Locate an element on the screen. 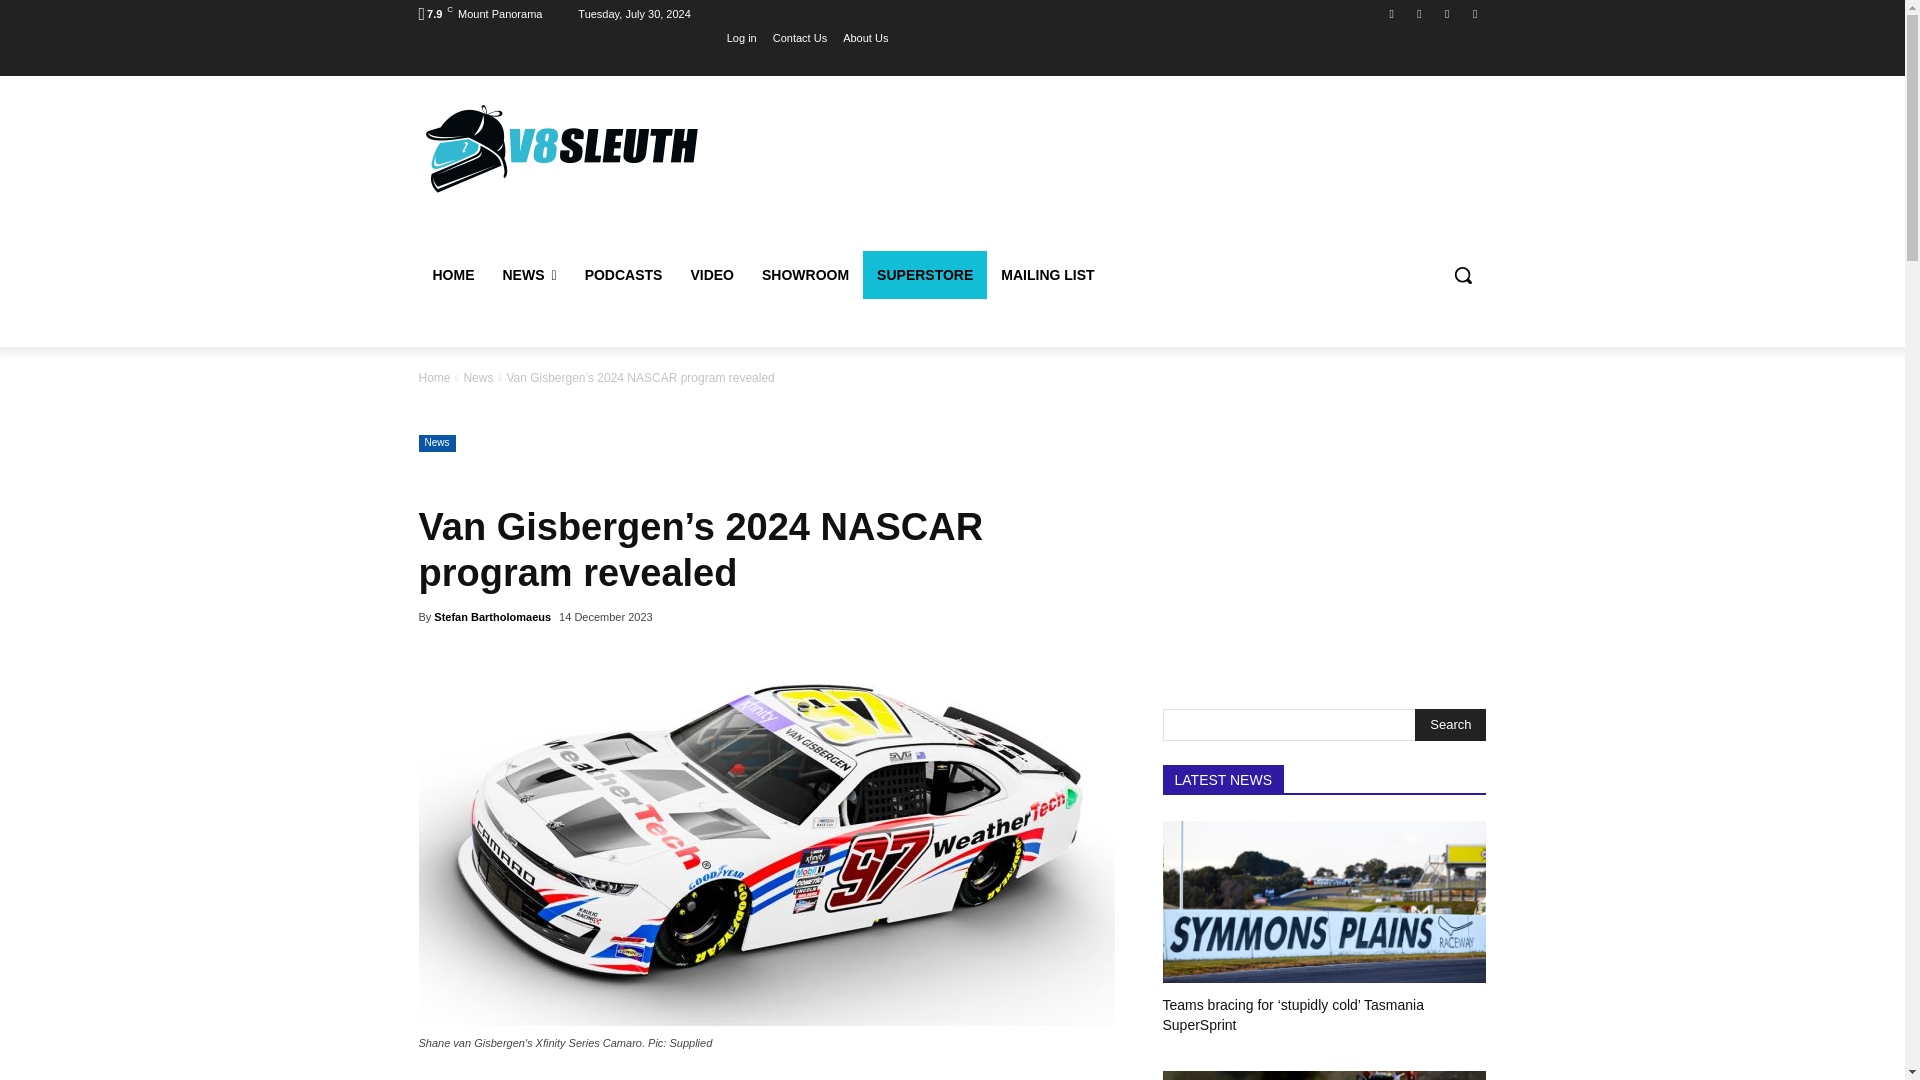  NEWS is located at coordinates (528, 274).